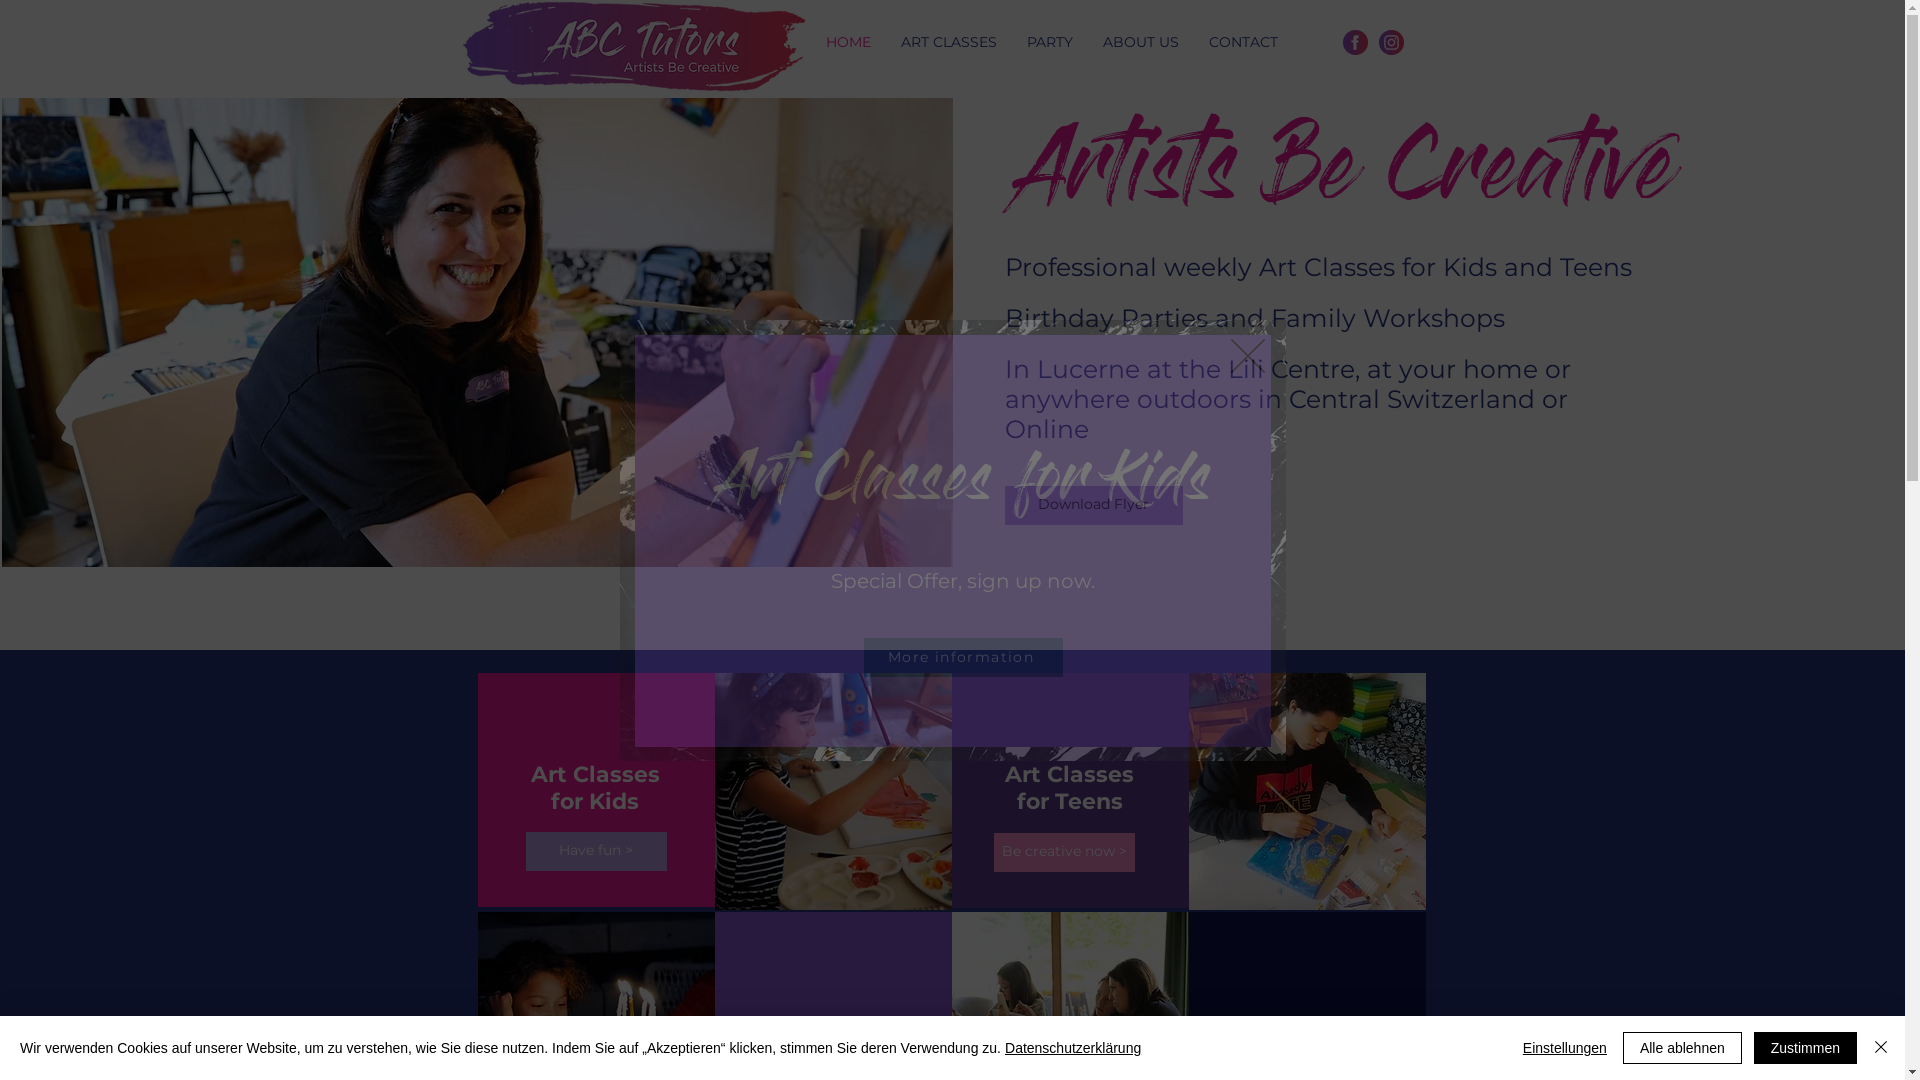  Describe the element at coordinates (1050, 42) in the screenshot. I see `PARTY` at that location.